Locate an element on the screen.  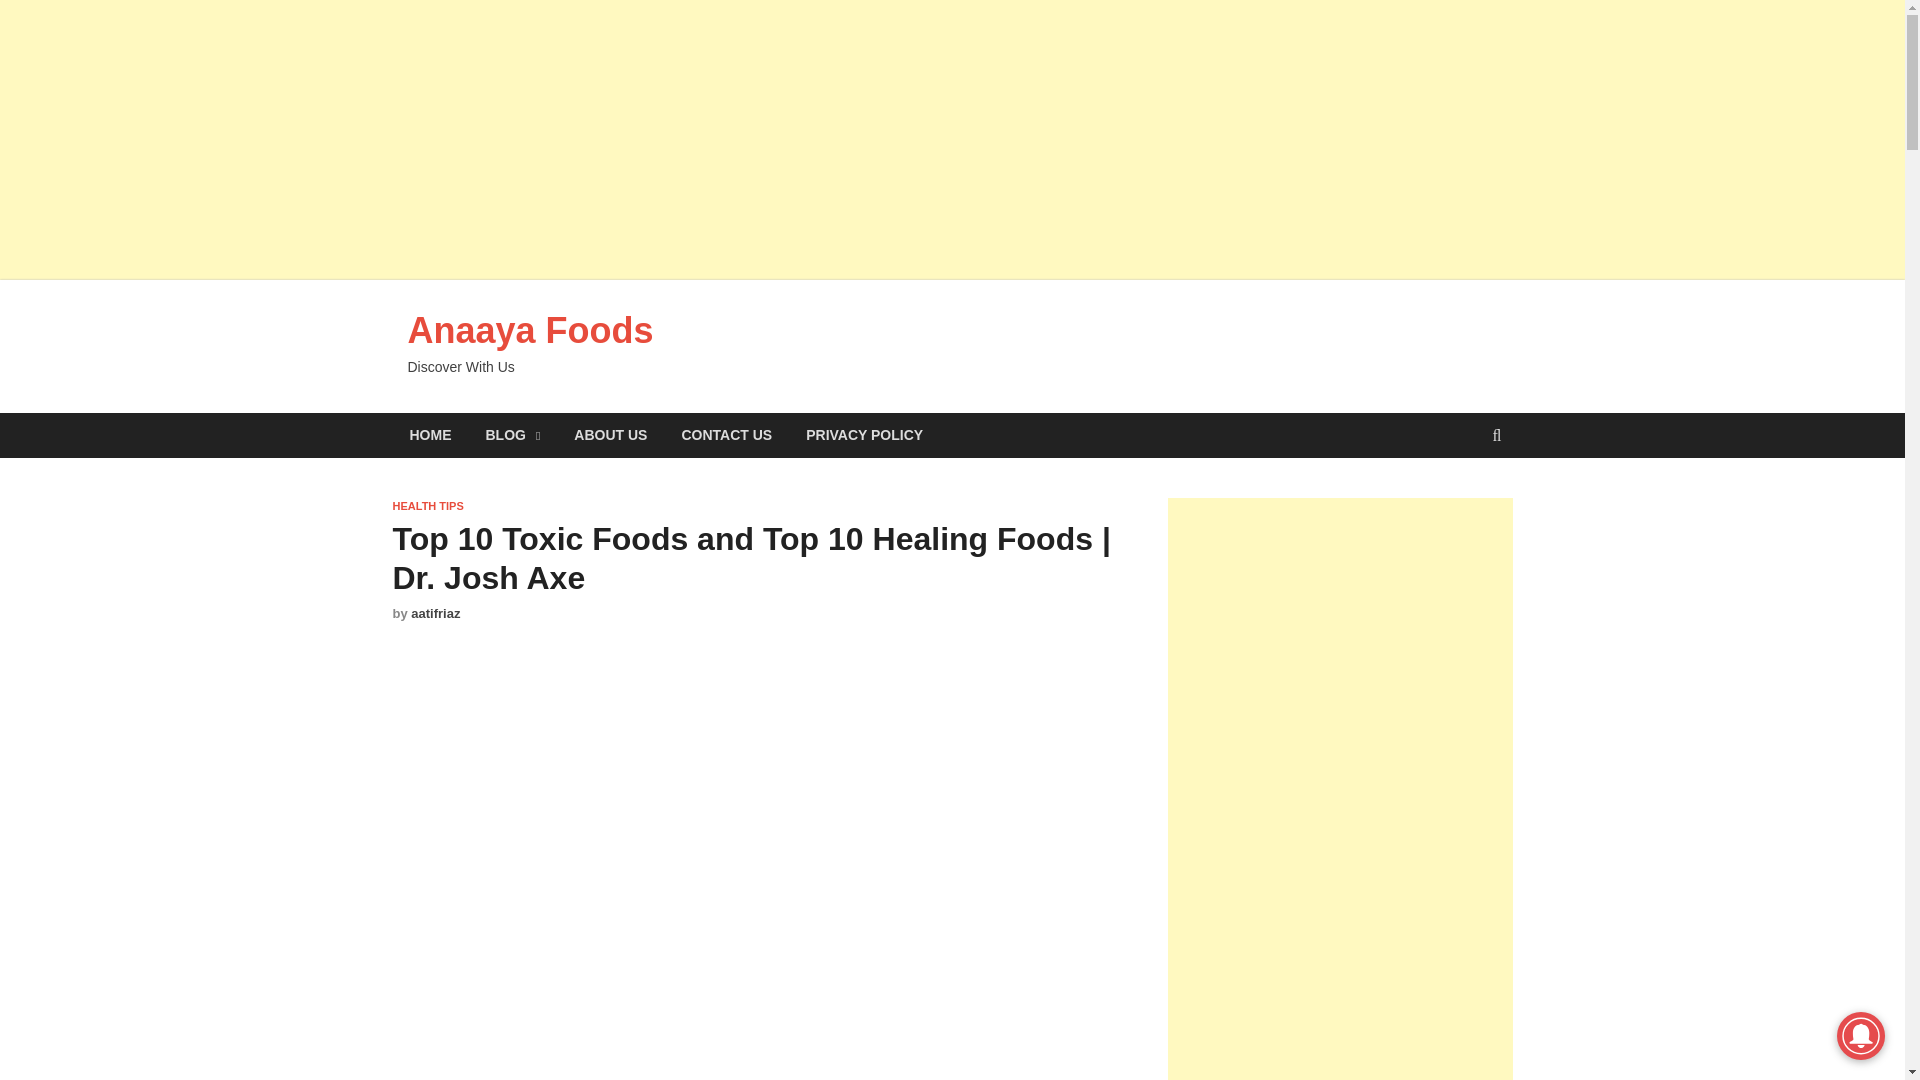
PRIVACY POLICY is located at coordinates (864, 434).